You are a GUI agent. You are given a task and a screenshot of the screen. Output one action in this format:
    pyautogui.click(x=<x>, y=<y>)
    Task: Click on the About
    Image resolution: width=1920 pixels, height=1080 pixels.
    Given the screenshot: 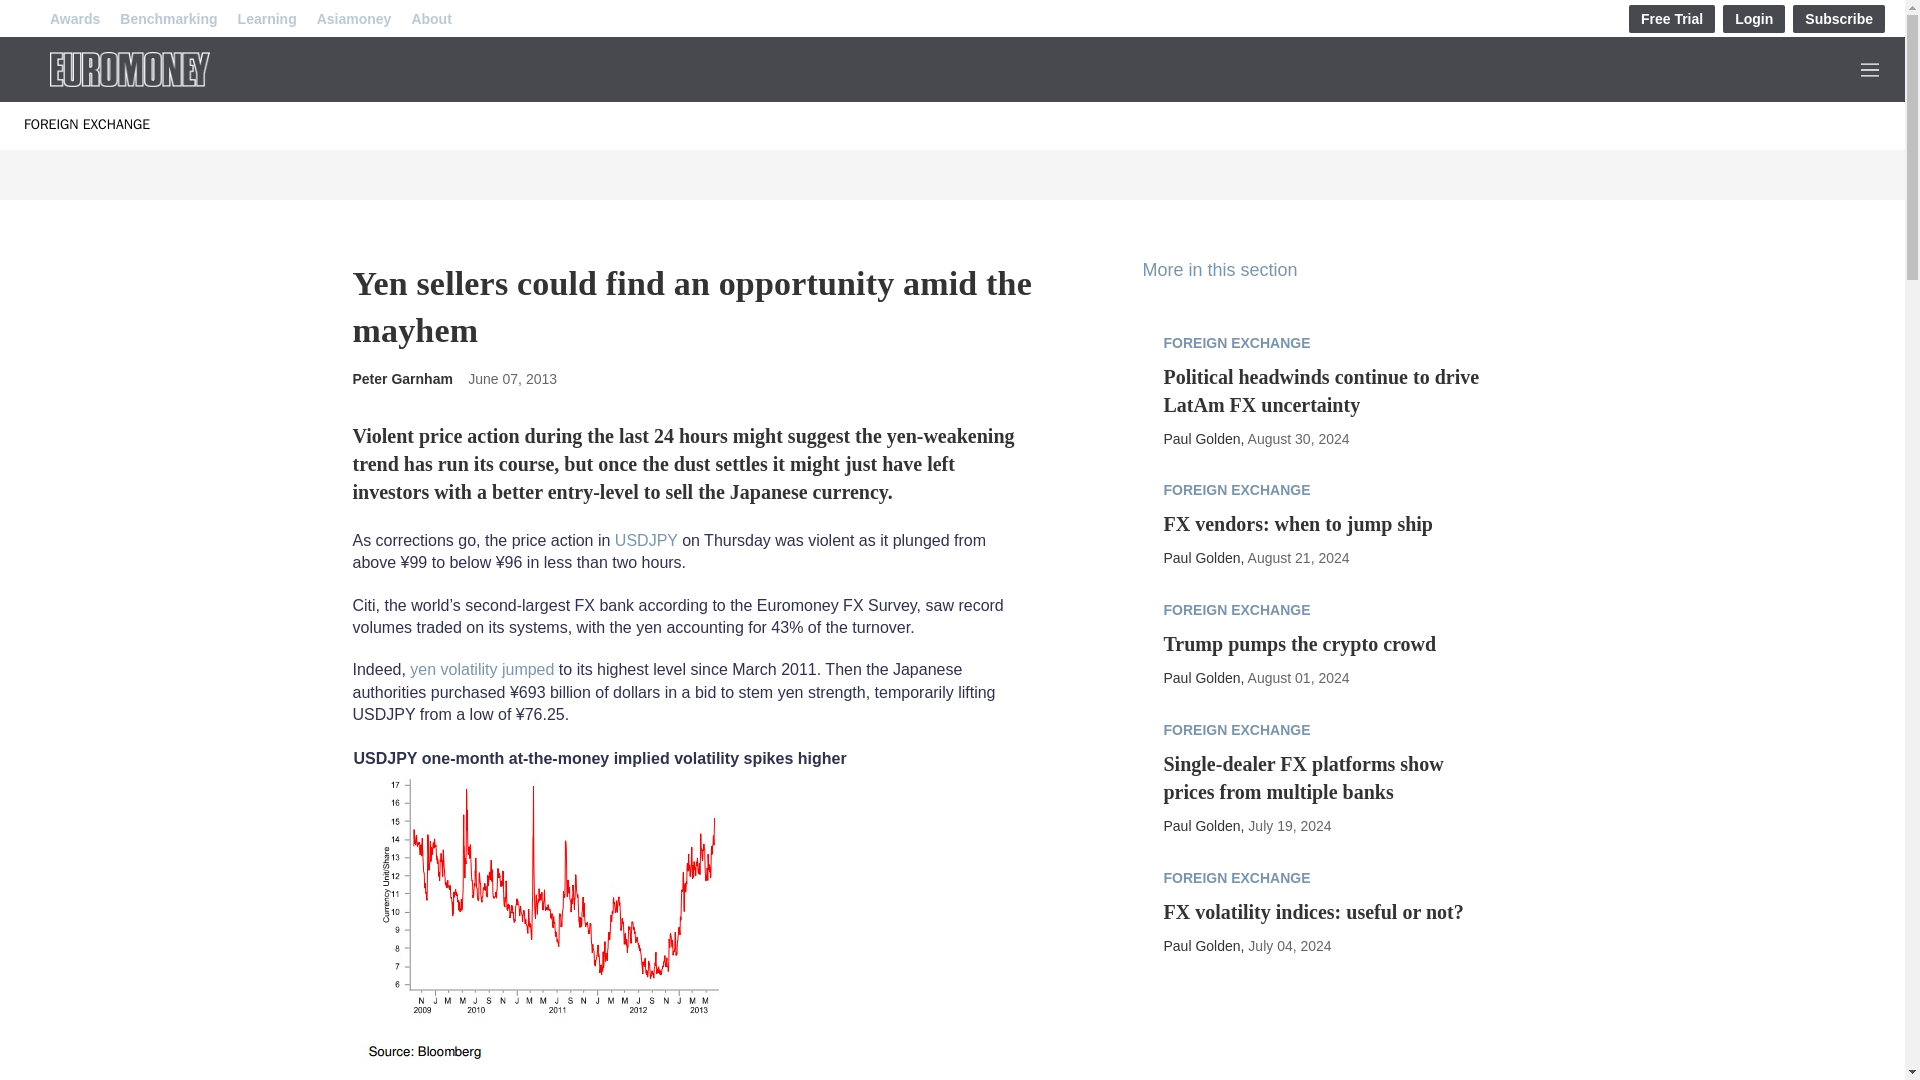 What is the action you would take?
    pyautogui.click(x=430, y=18)
    